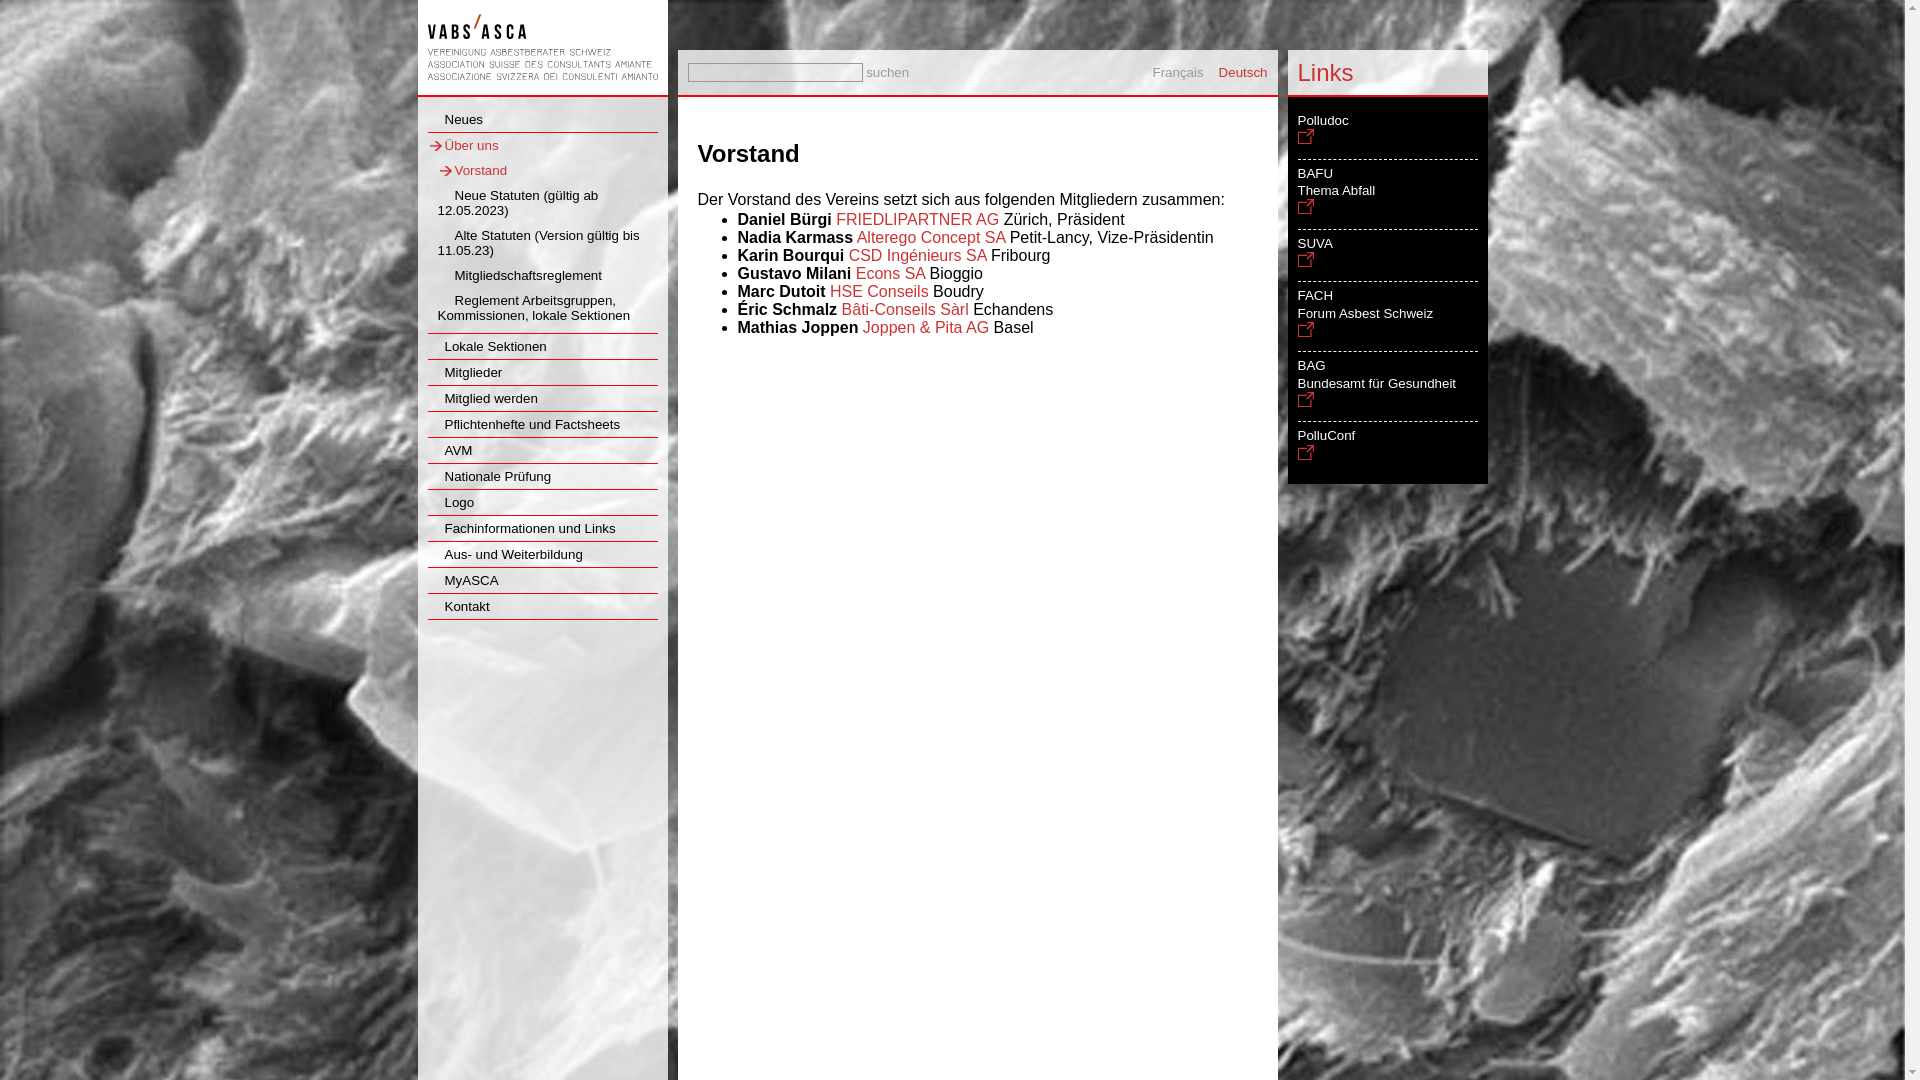  Describe the element at coordinates (28, 10) in the screenshot. I see `suchen` at that location.